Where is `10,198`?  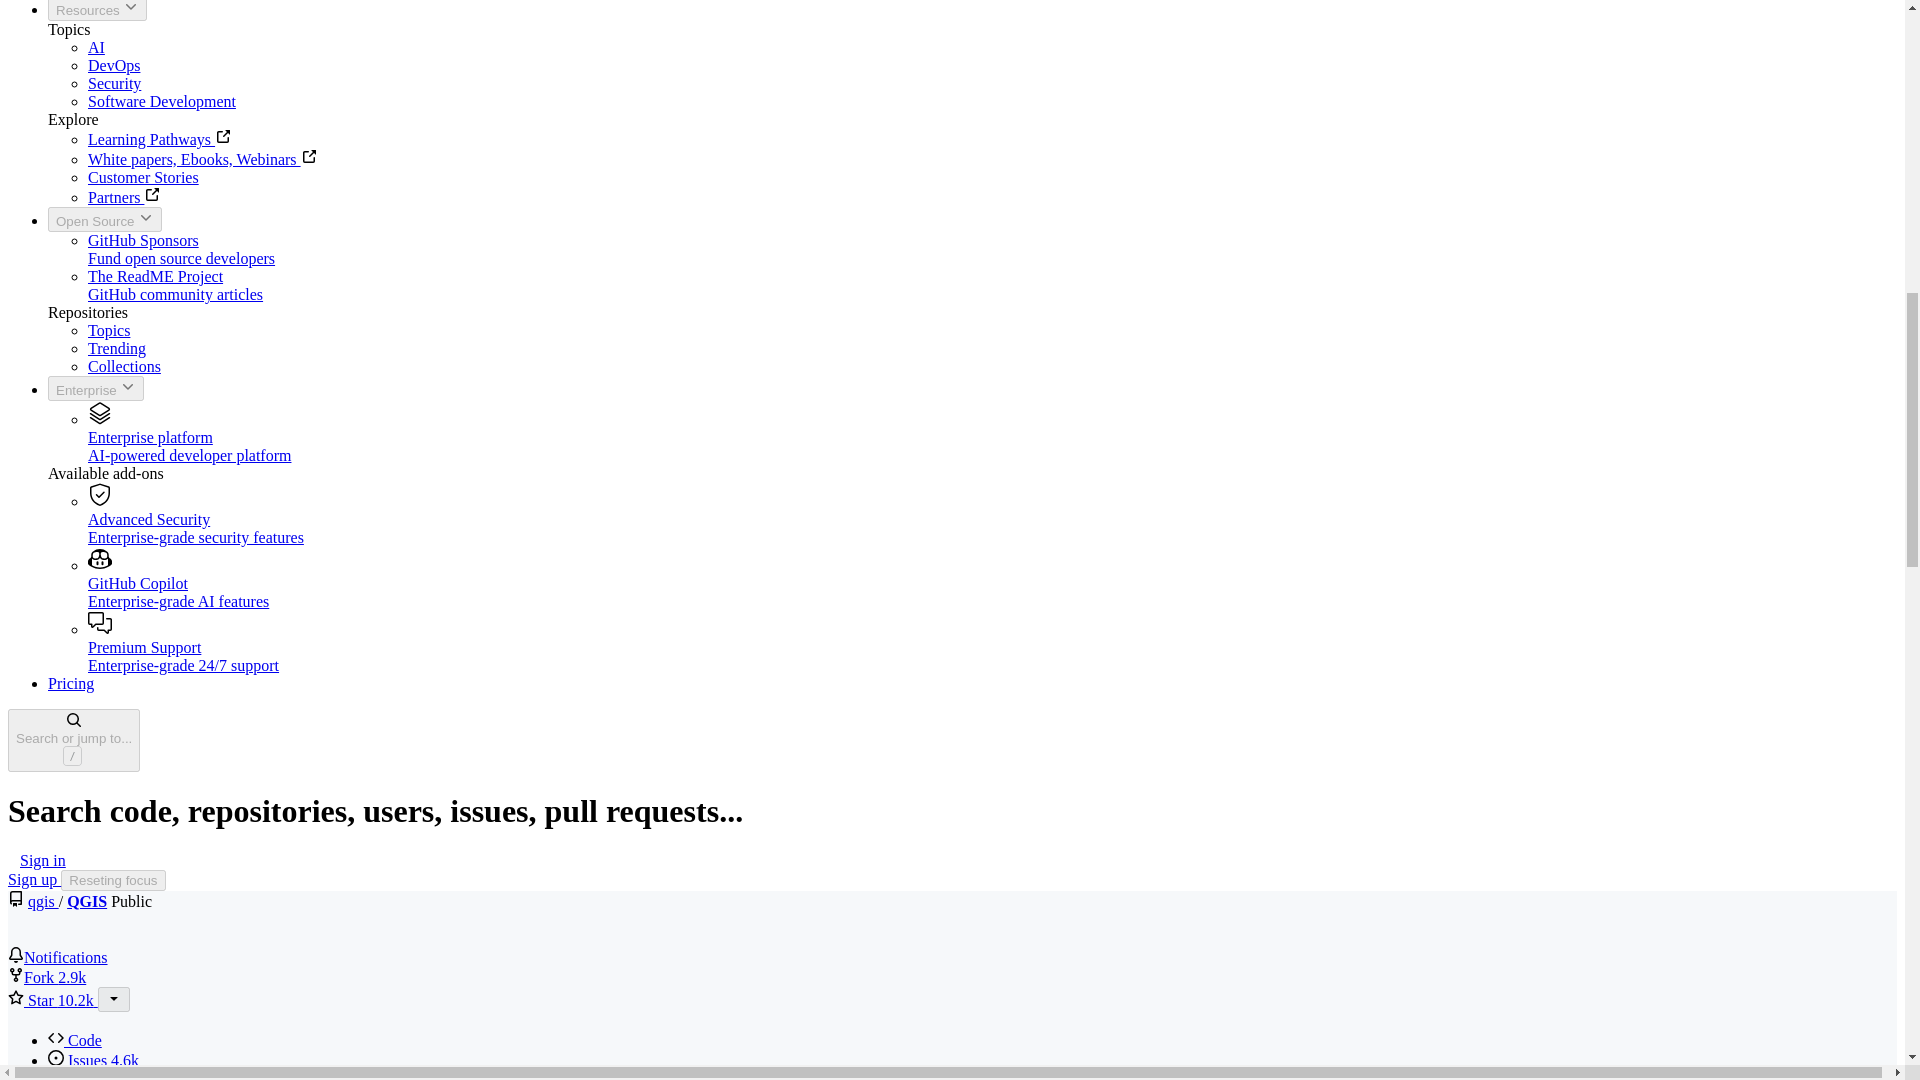
10,198 is located at coordinates (76, 1000).